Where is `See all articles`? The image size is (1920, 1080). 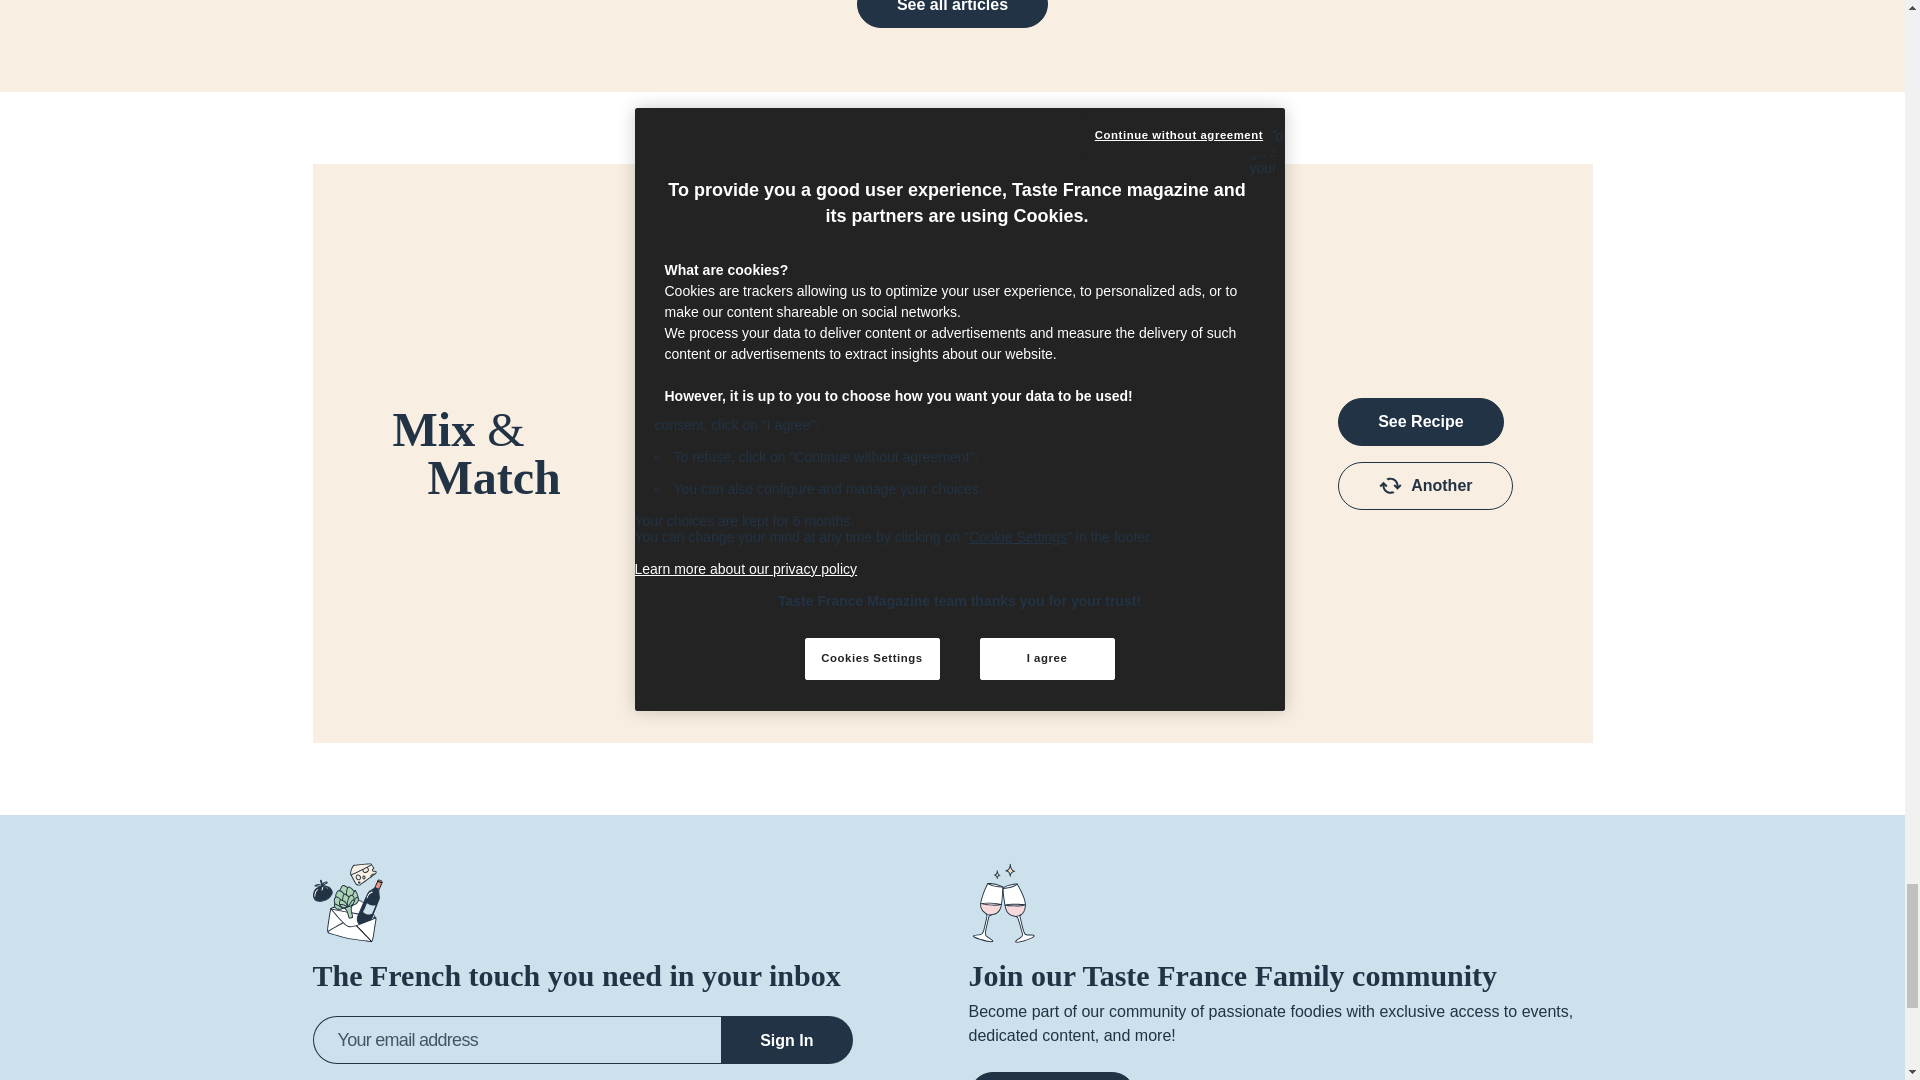
See all articles is located at coordinates (952, 14).